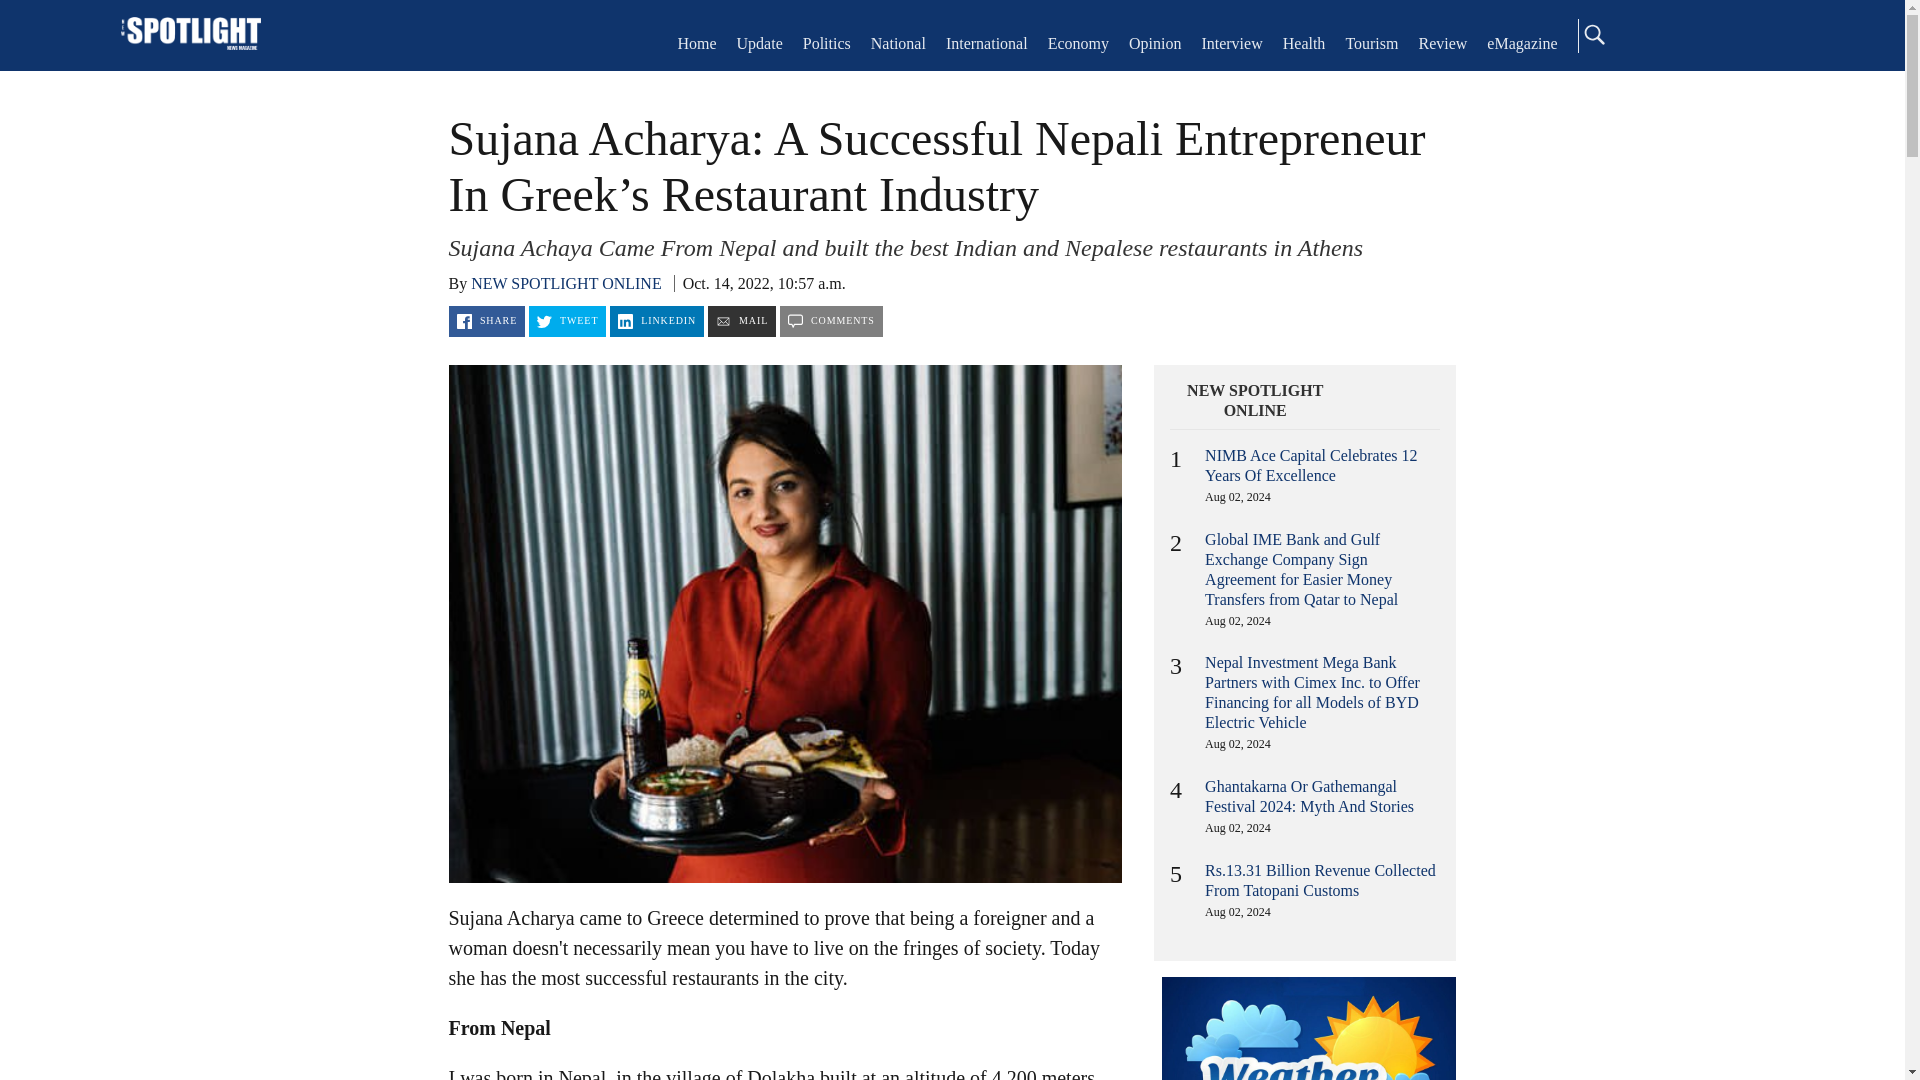 This screenshot has height=1080, width=1920. I want to click on Email, so click(742, 320).